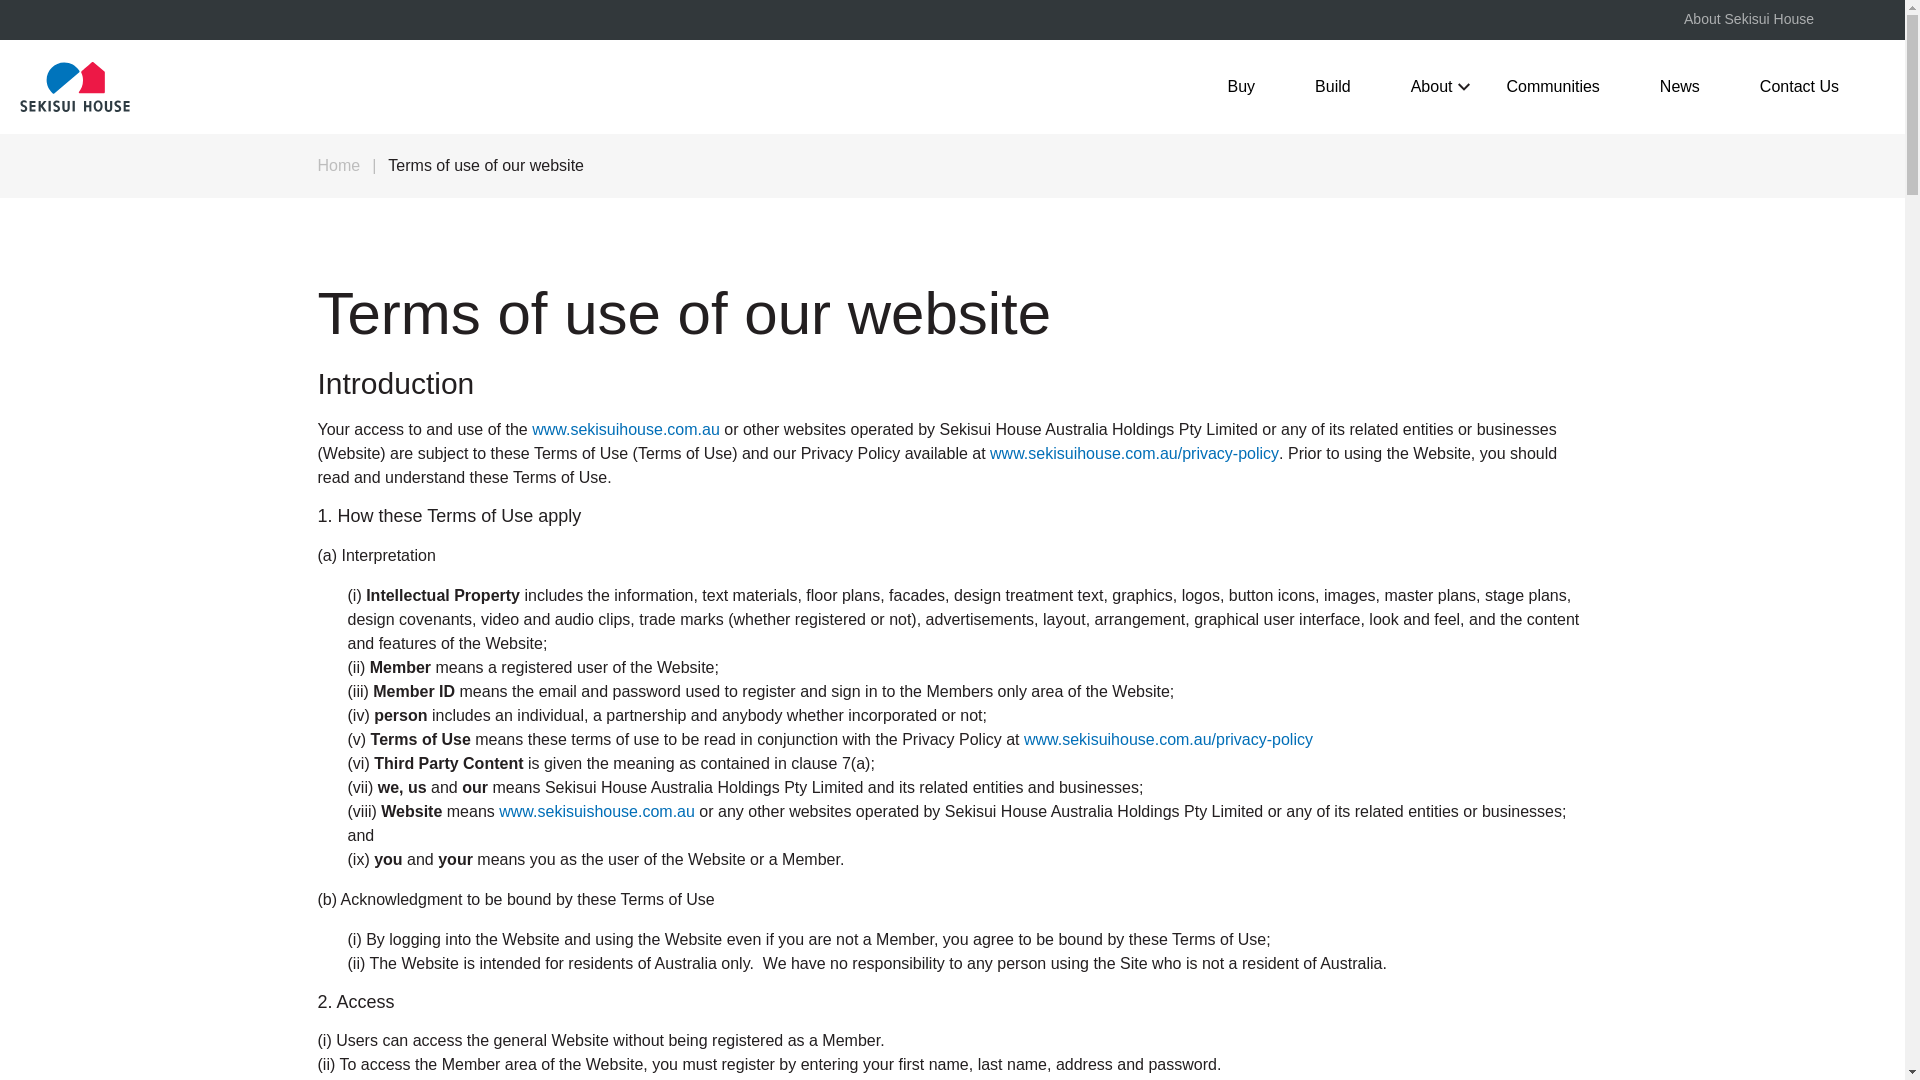 The image size is (1920, 1080). I want to click on www.sekisuishouse.com.au, so click(597, 811).